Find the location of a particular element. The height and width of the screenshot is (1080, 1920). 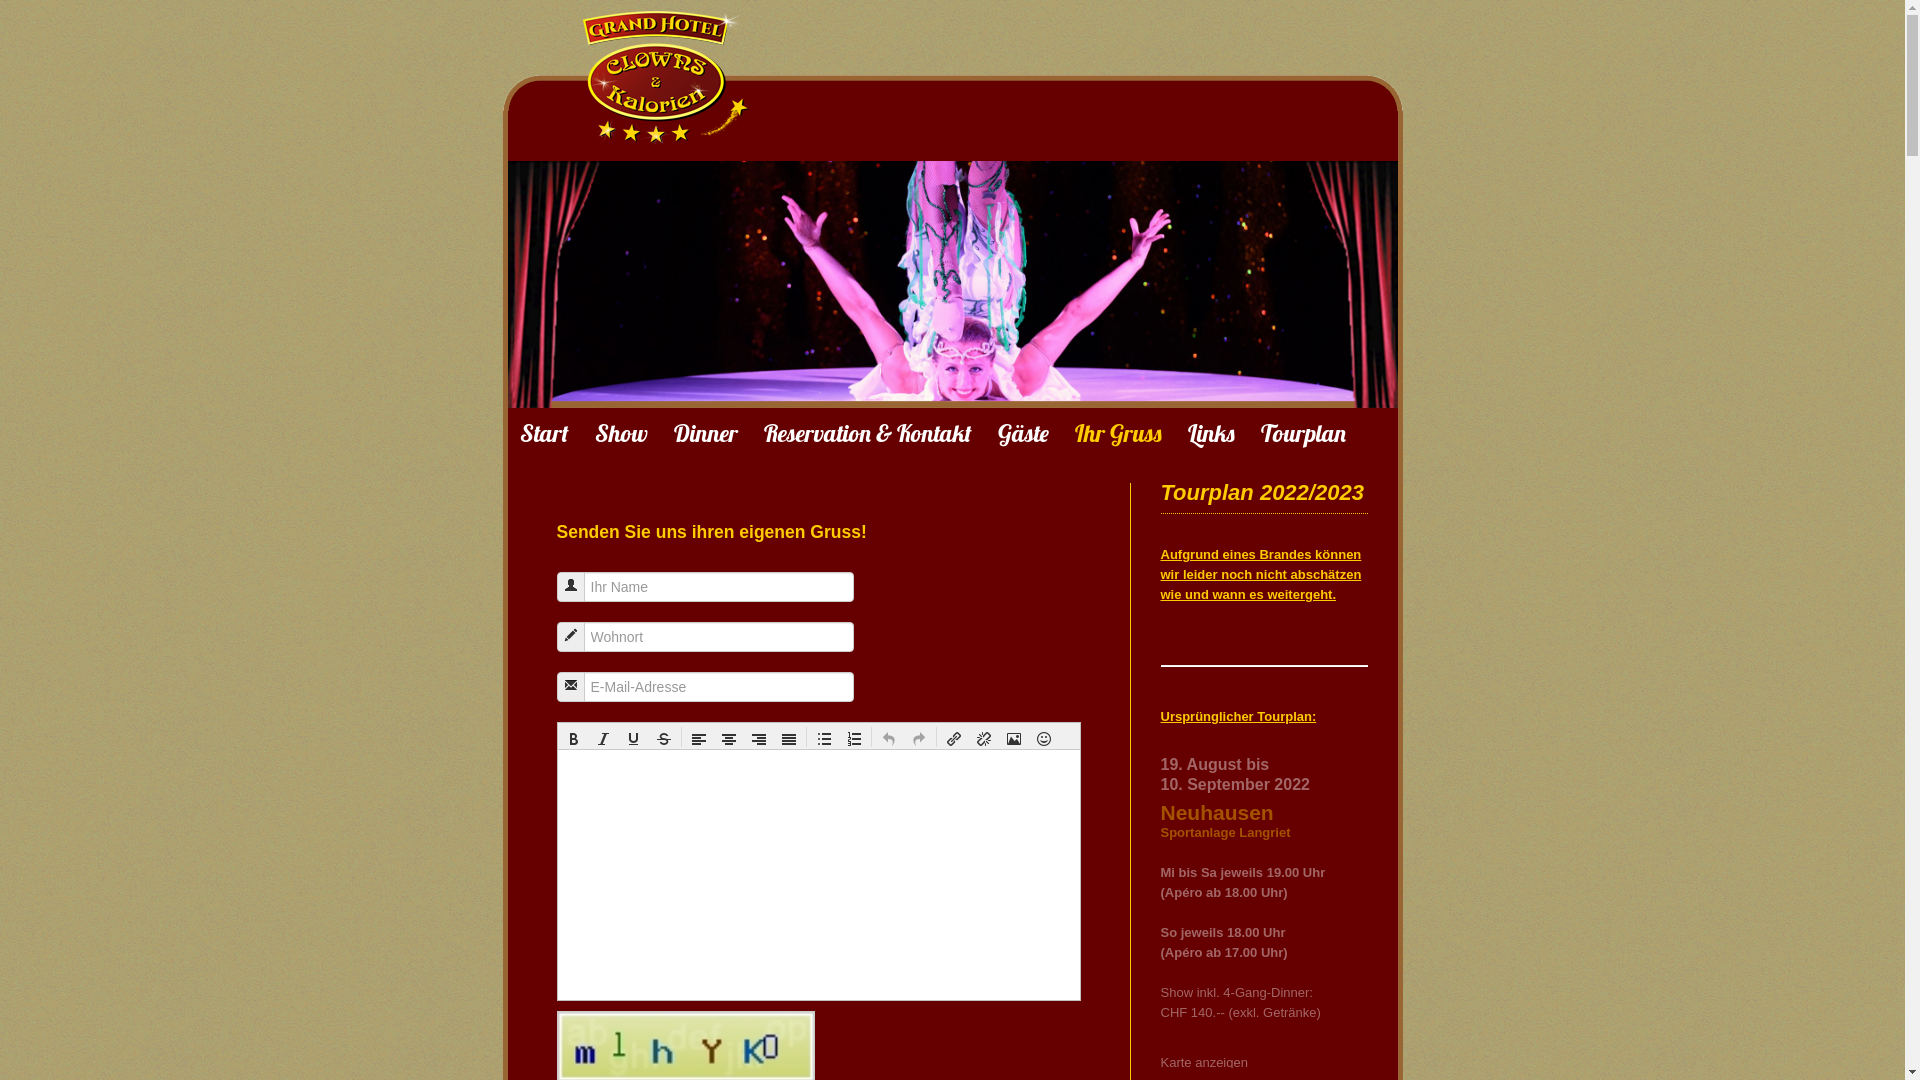

Links is located at coordinates (1212, 433).